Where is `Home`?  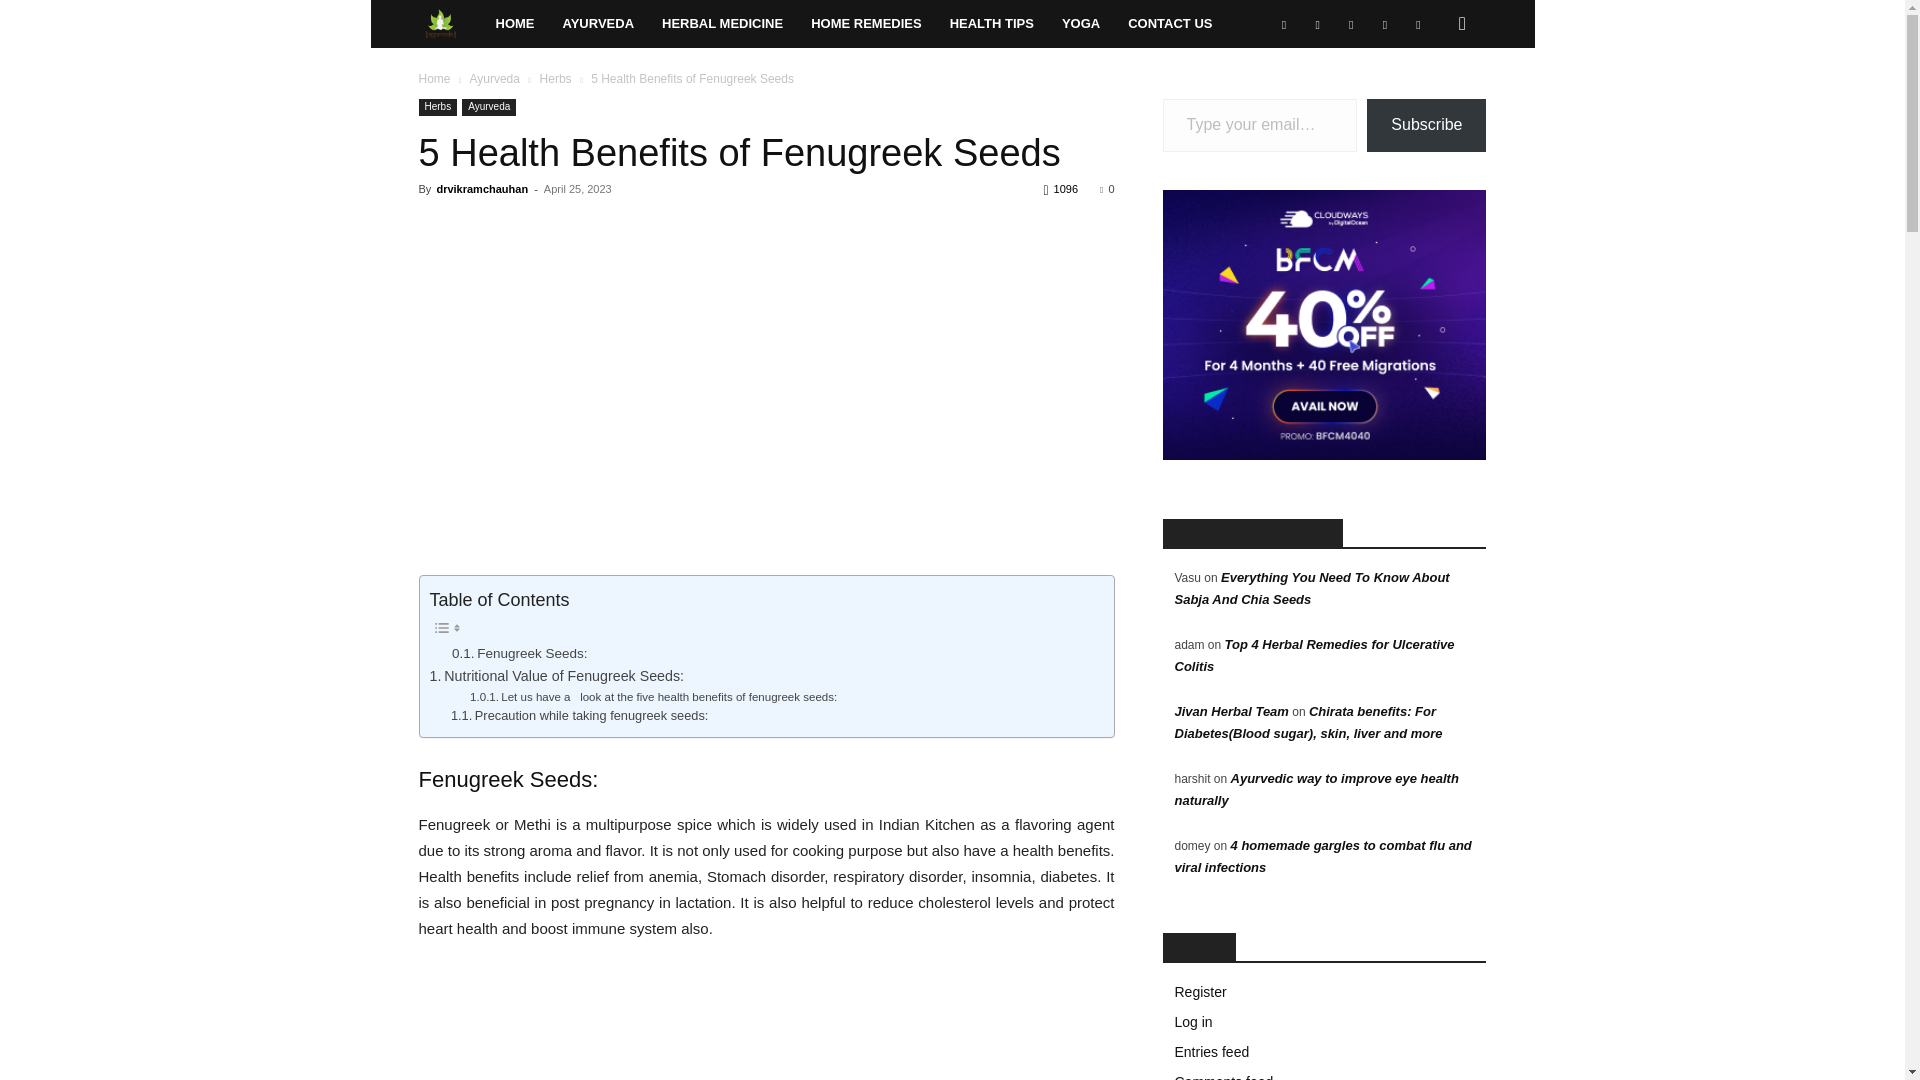 Home is located at coordinates (515, 24).